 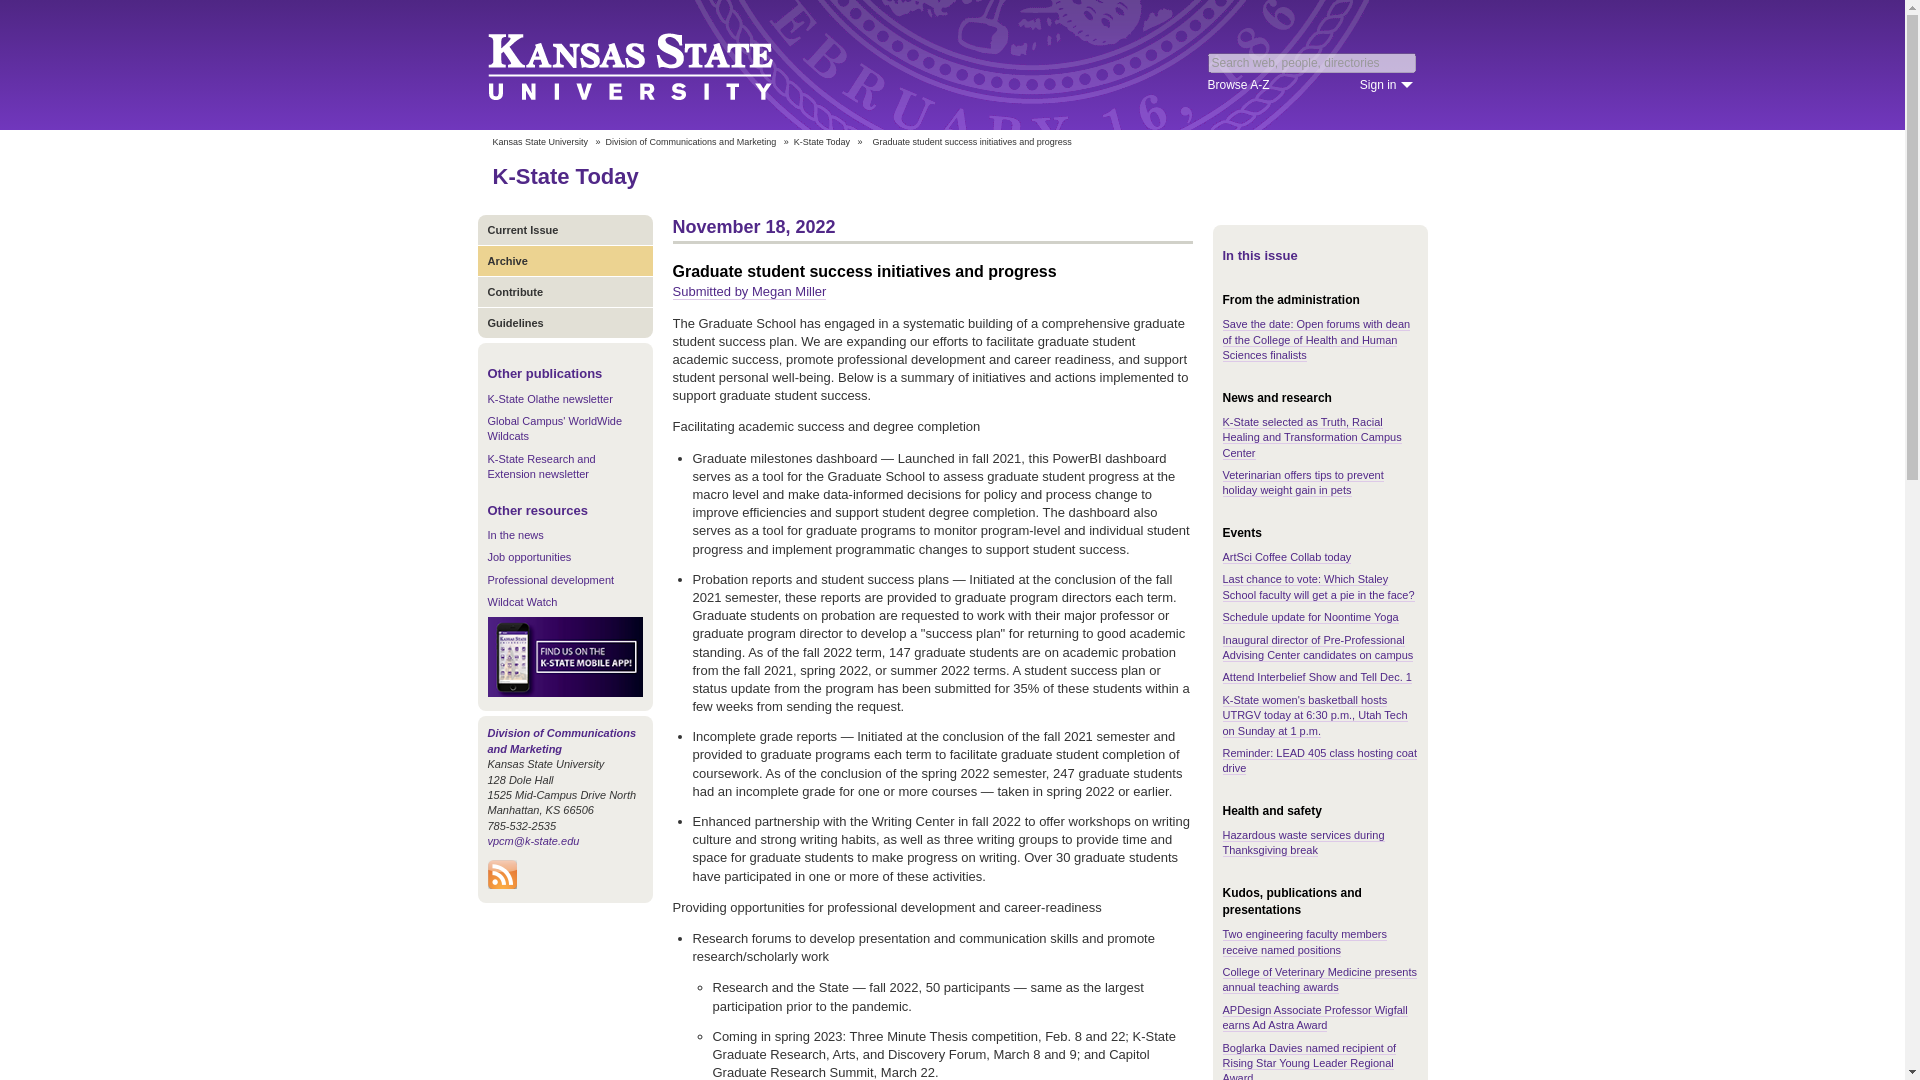 I want to click on Archive, so click(x=565, y=260).